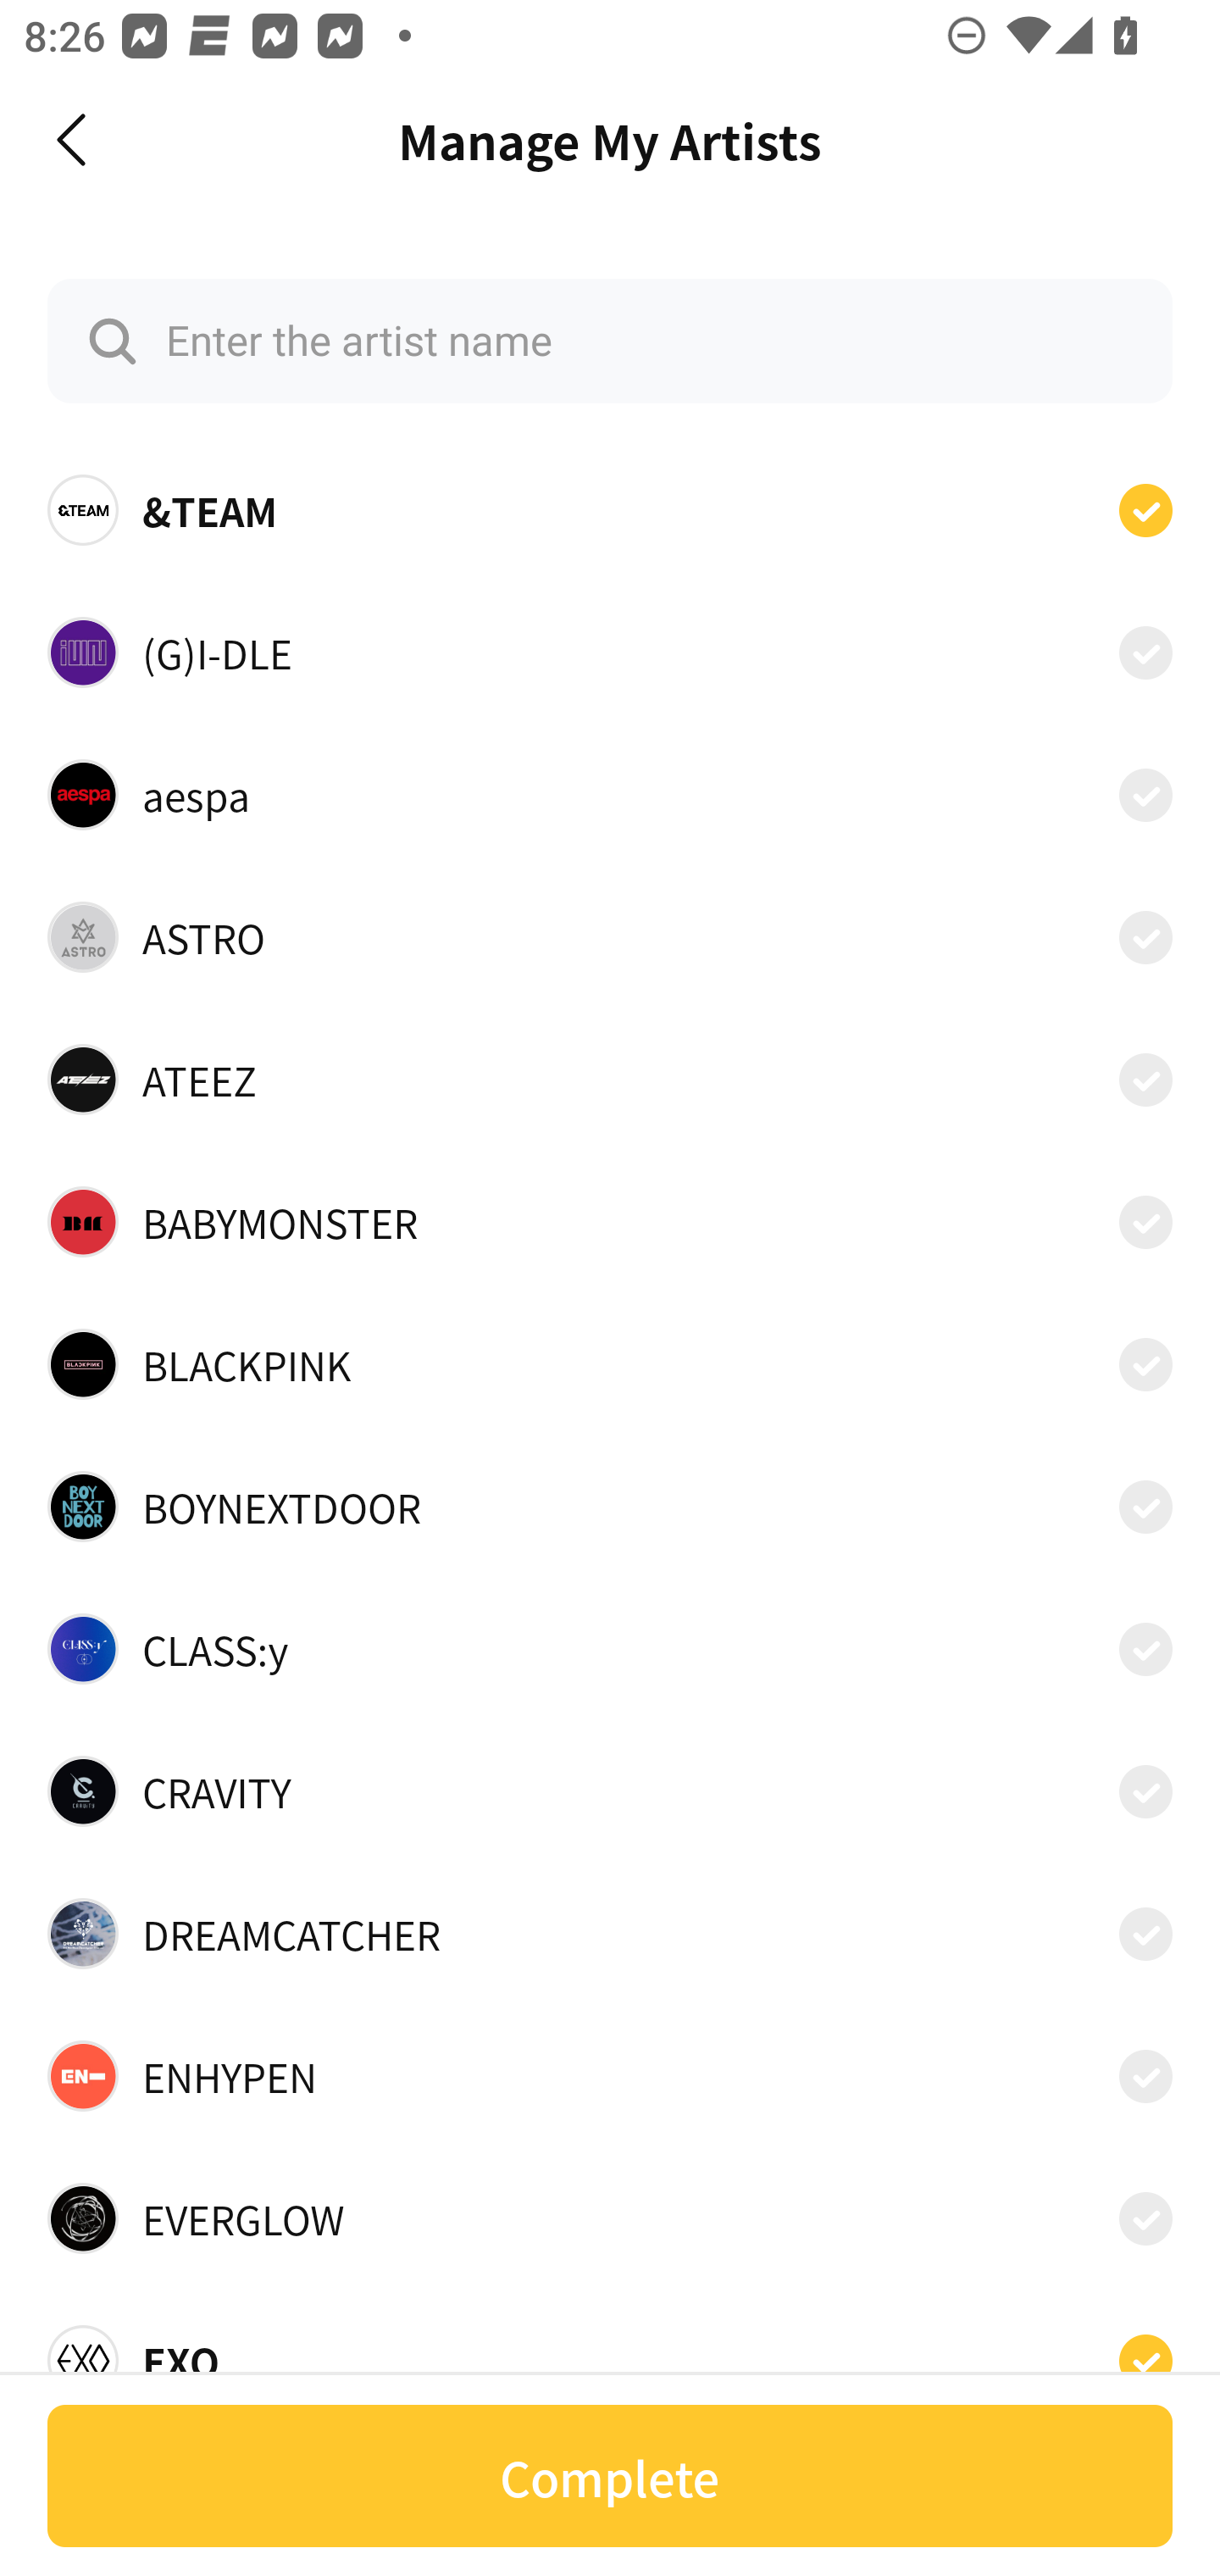  What do you see at coordinates (610, 1507) in the screenshot?
I see `BOYNEXTDOOR` at bounding box center [610, 1507].